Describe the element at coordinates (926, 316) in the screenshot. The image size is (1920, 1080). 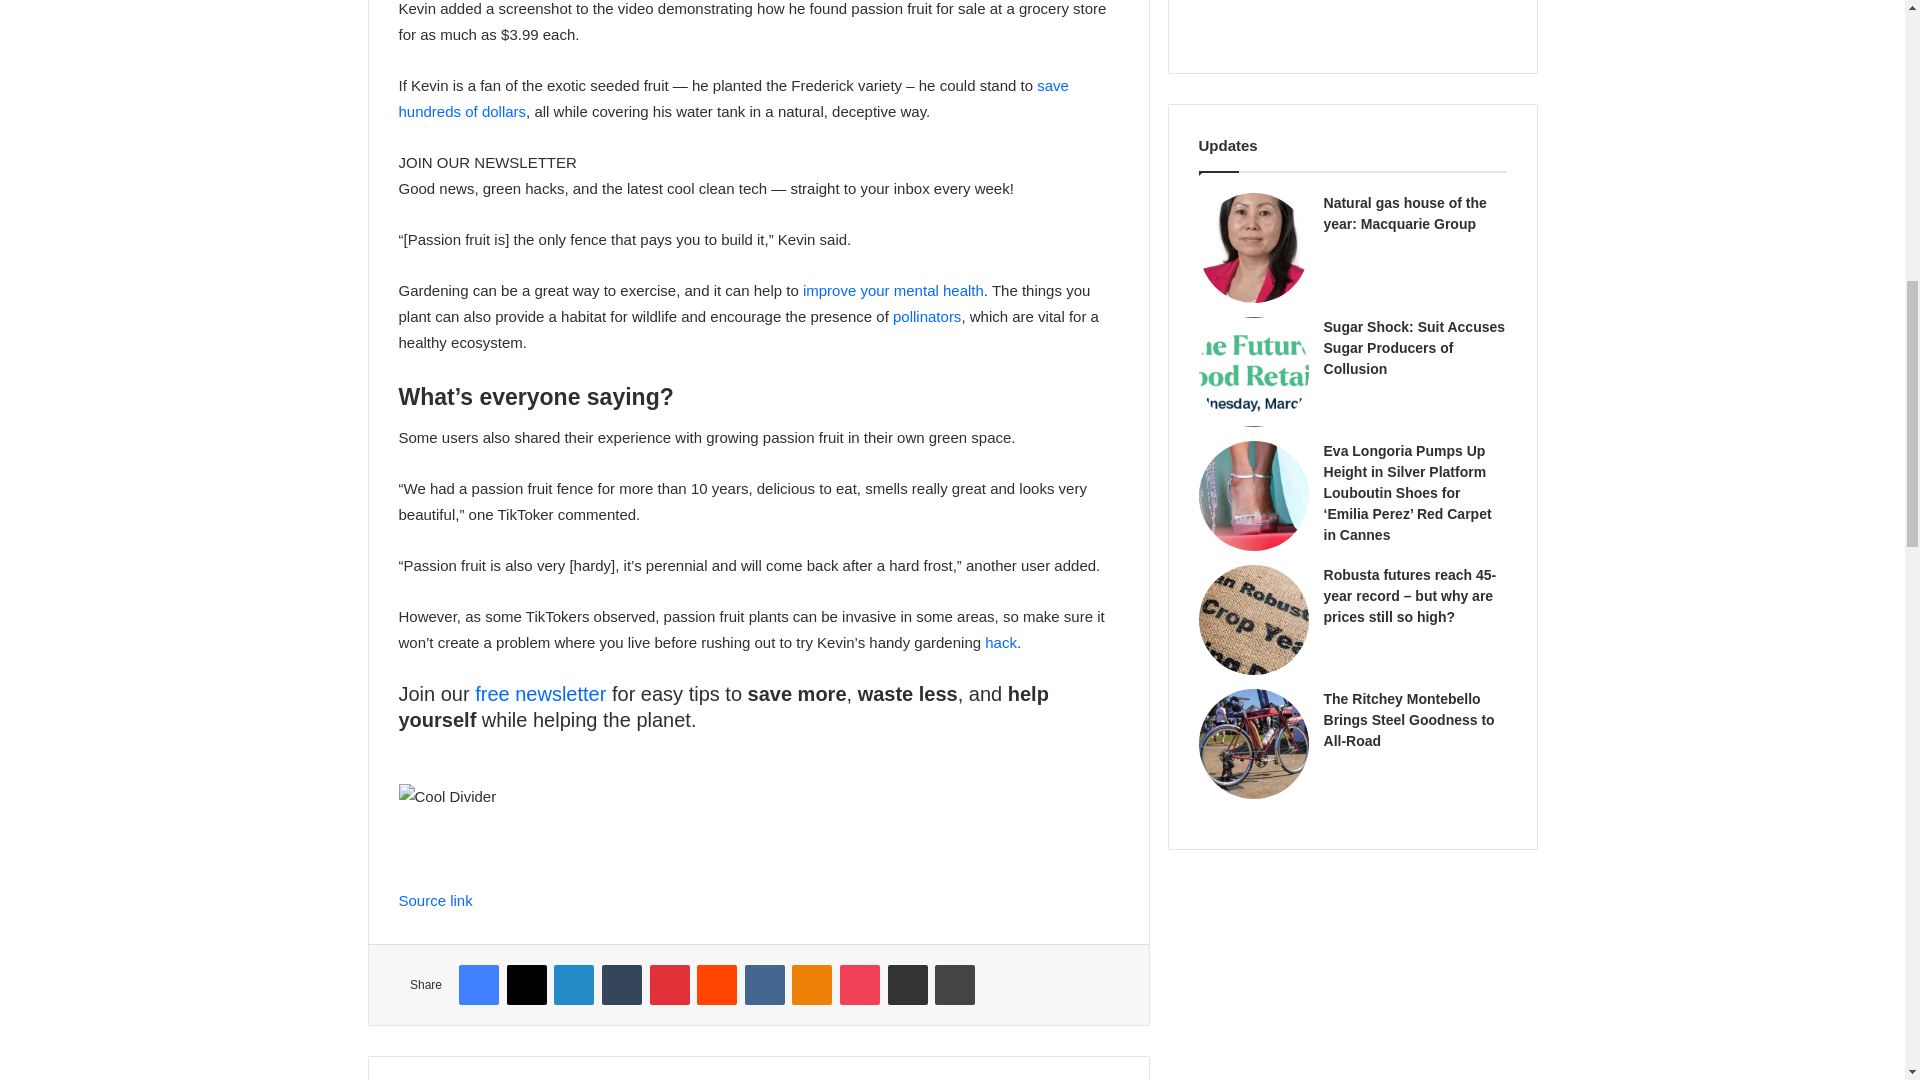
I see `How to make your yard a friendlier place for pollinators` at that location.